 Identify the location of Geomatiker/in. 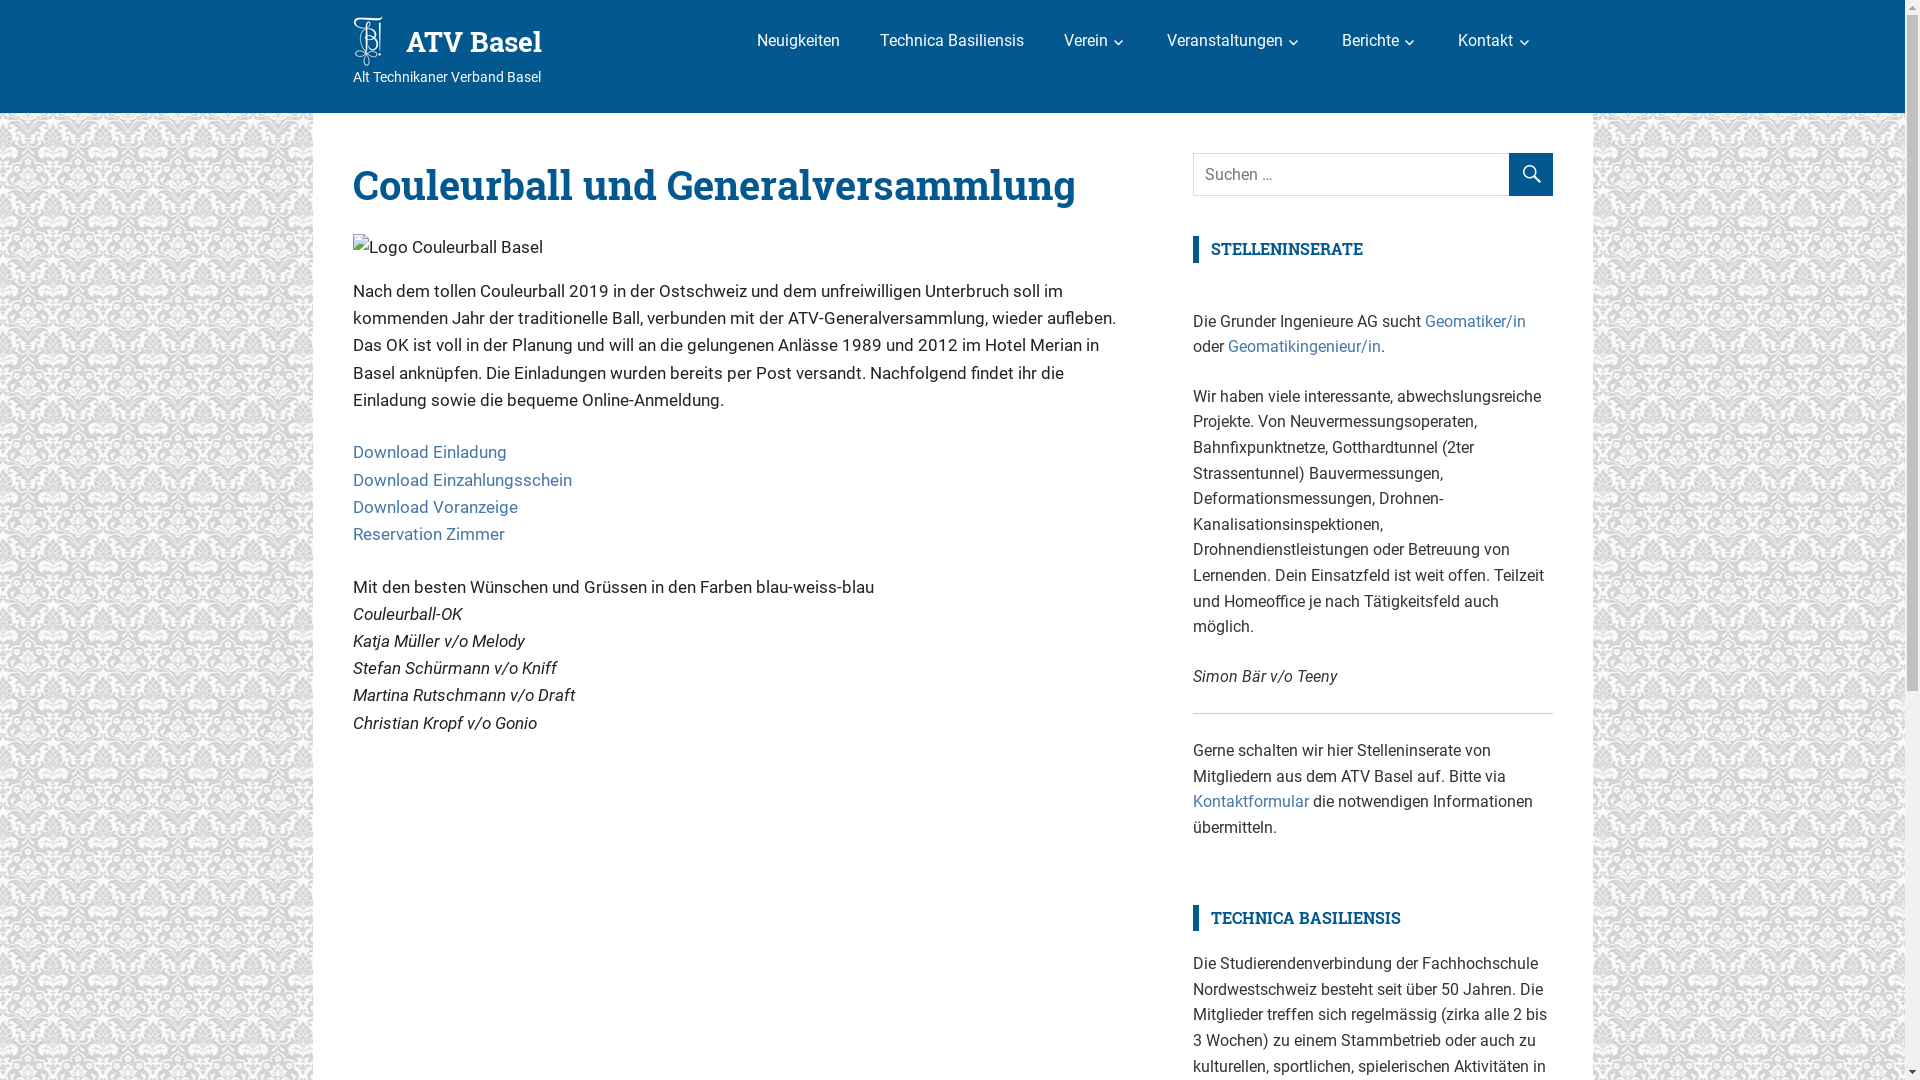
(1474, 321).